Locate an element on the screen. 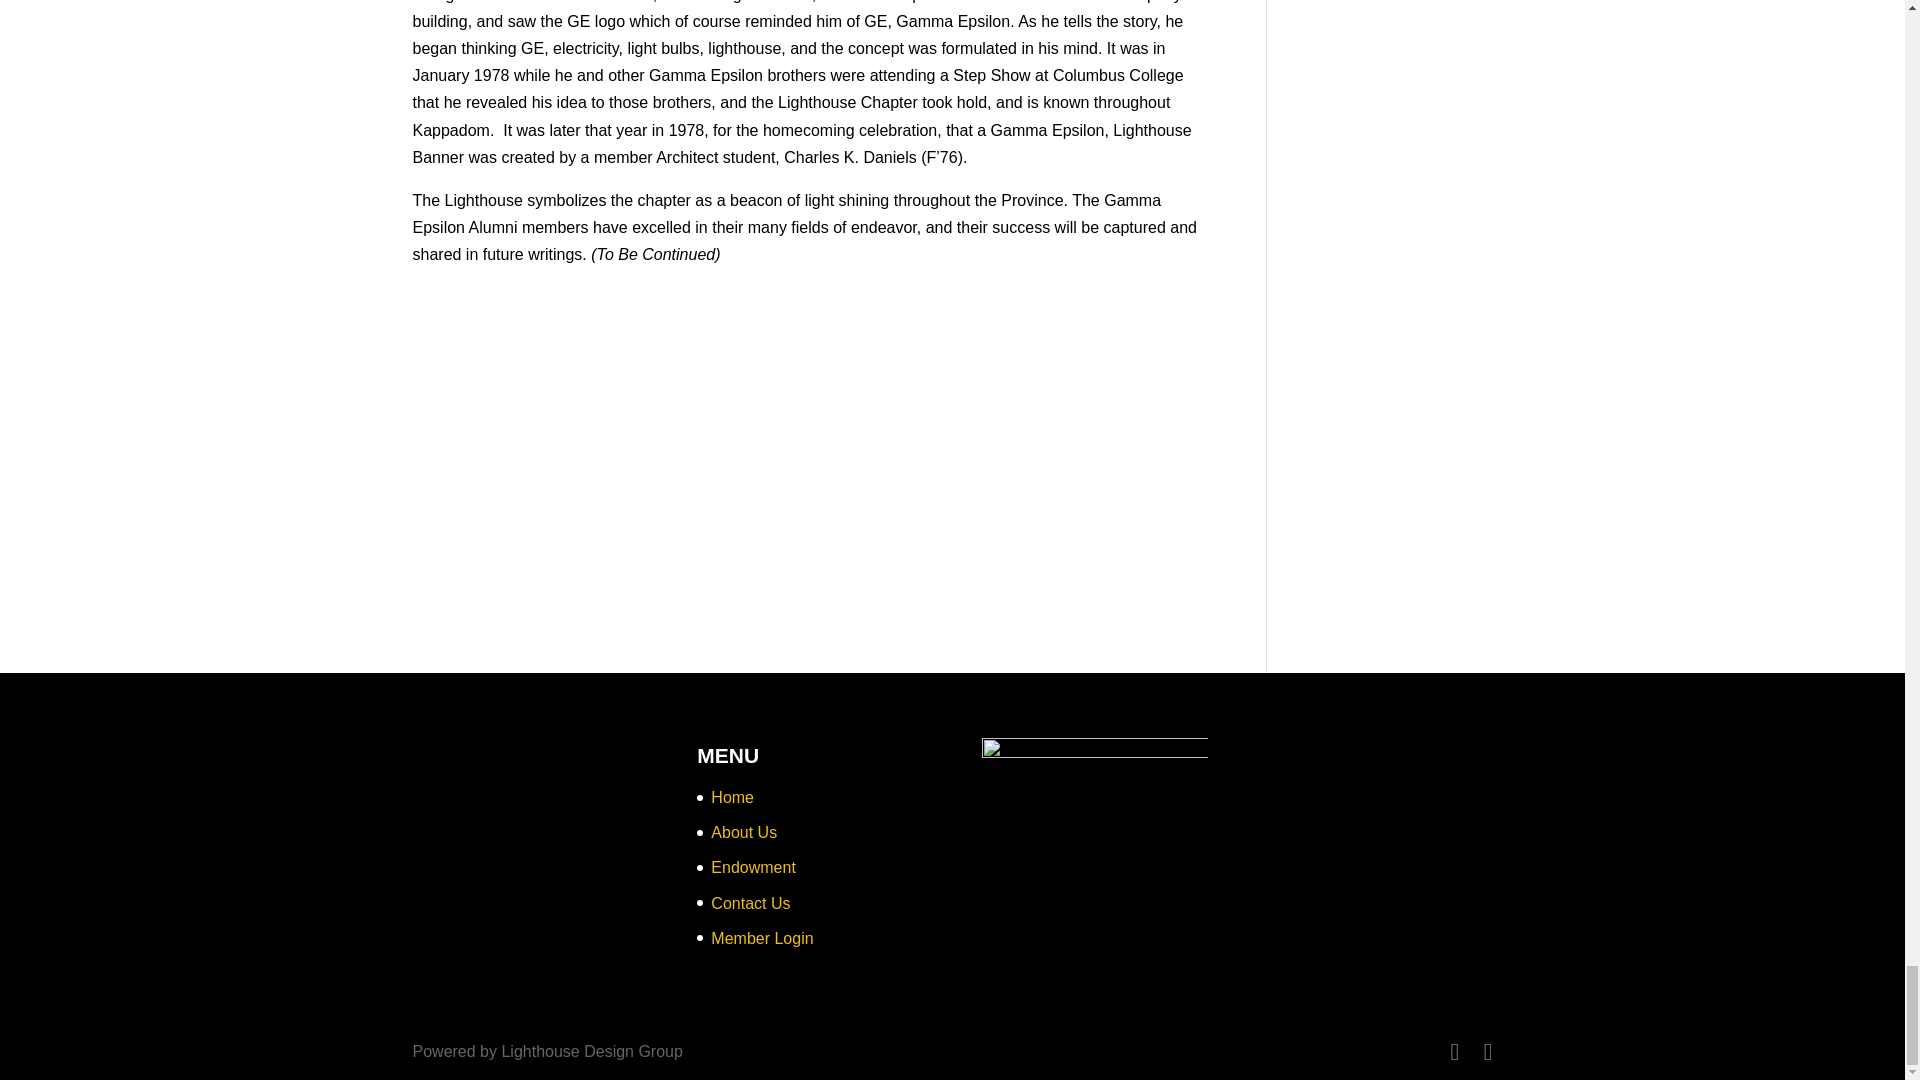  Endowment is located at coordinates (753, 866).